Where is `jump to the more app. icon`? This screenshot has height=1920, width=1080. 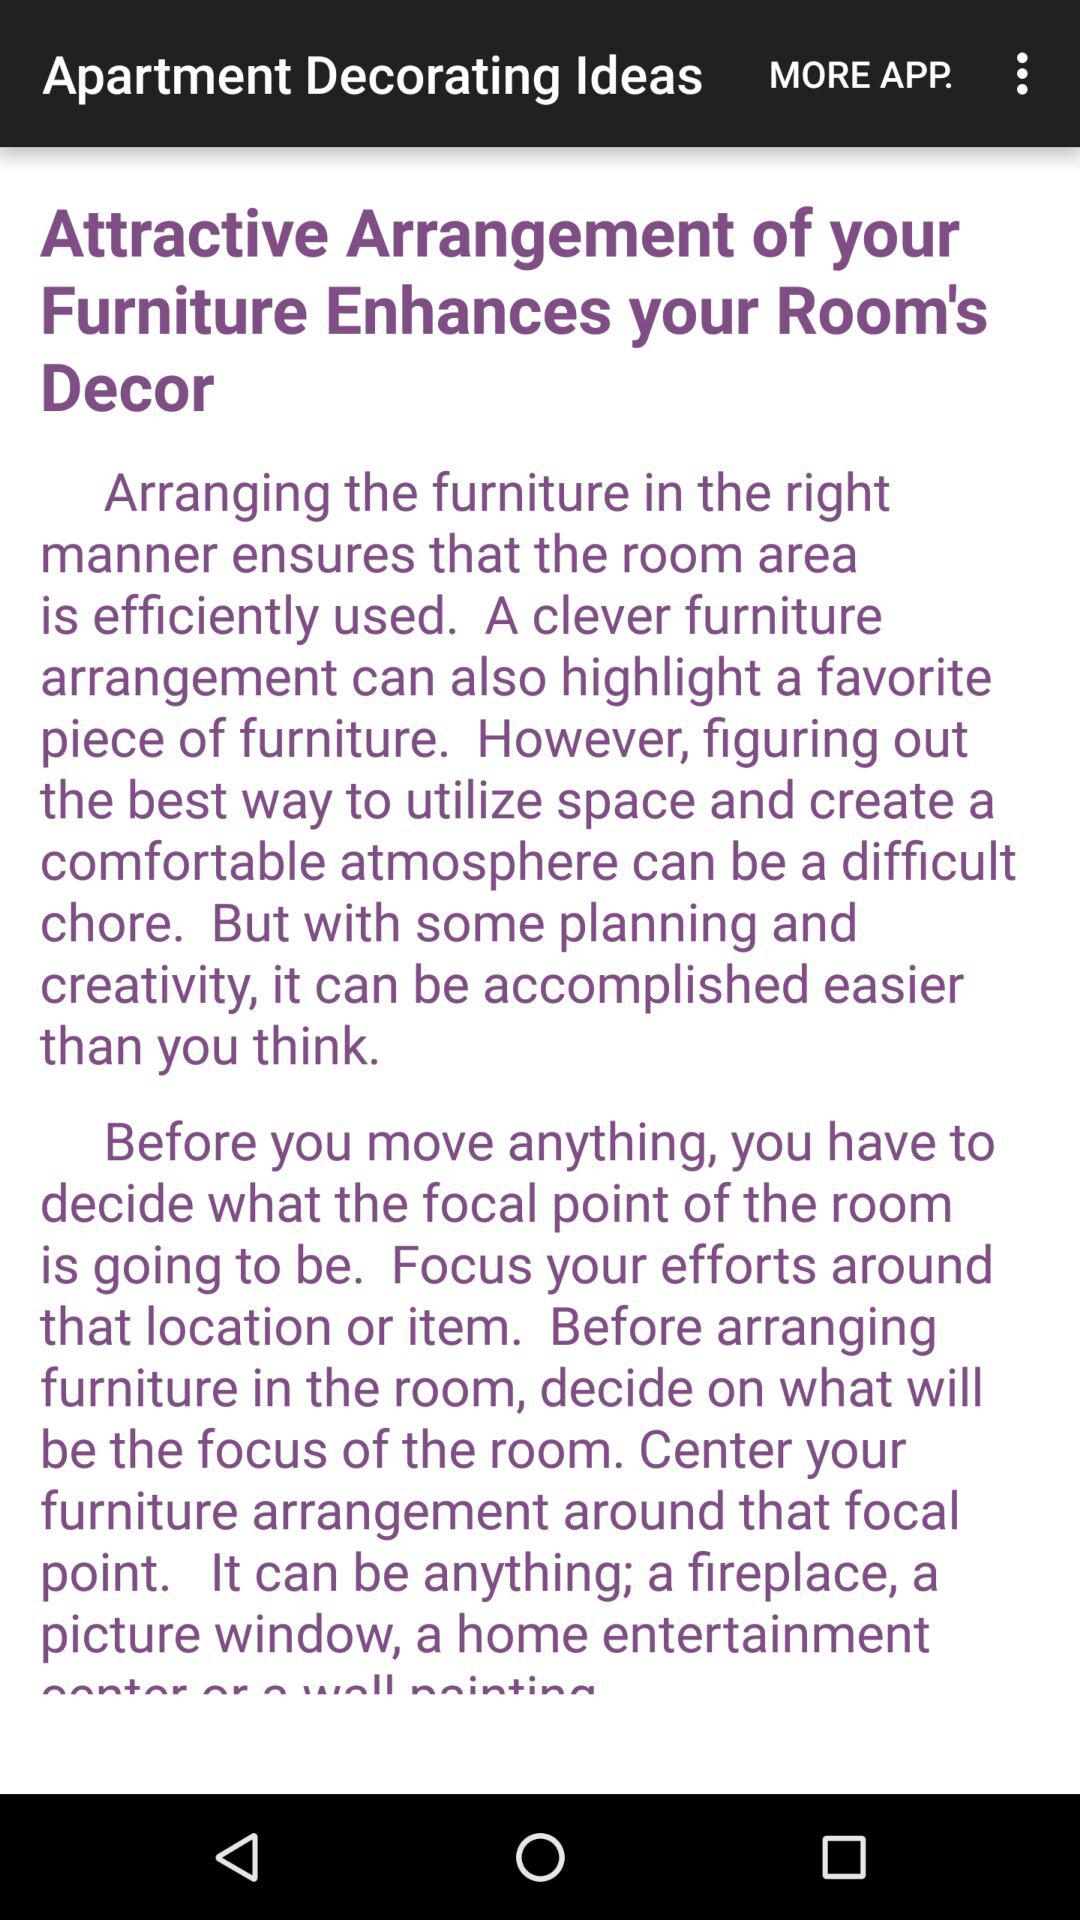
jump to the more app. icon is located at coordinates (861, 73).